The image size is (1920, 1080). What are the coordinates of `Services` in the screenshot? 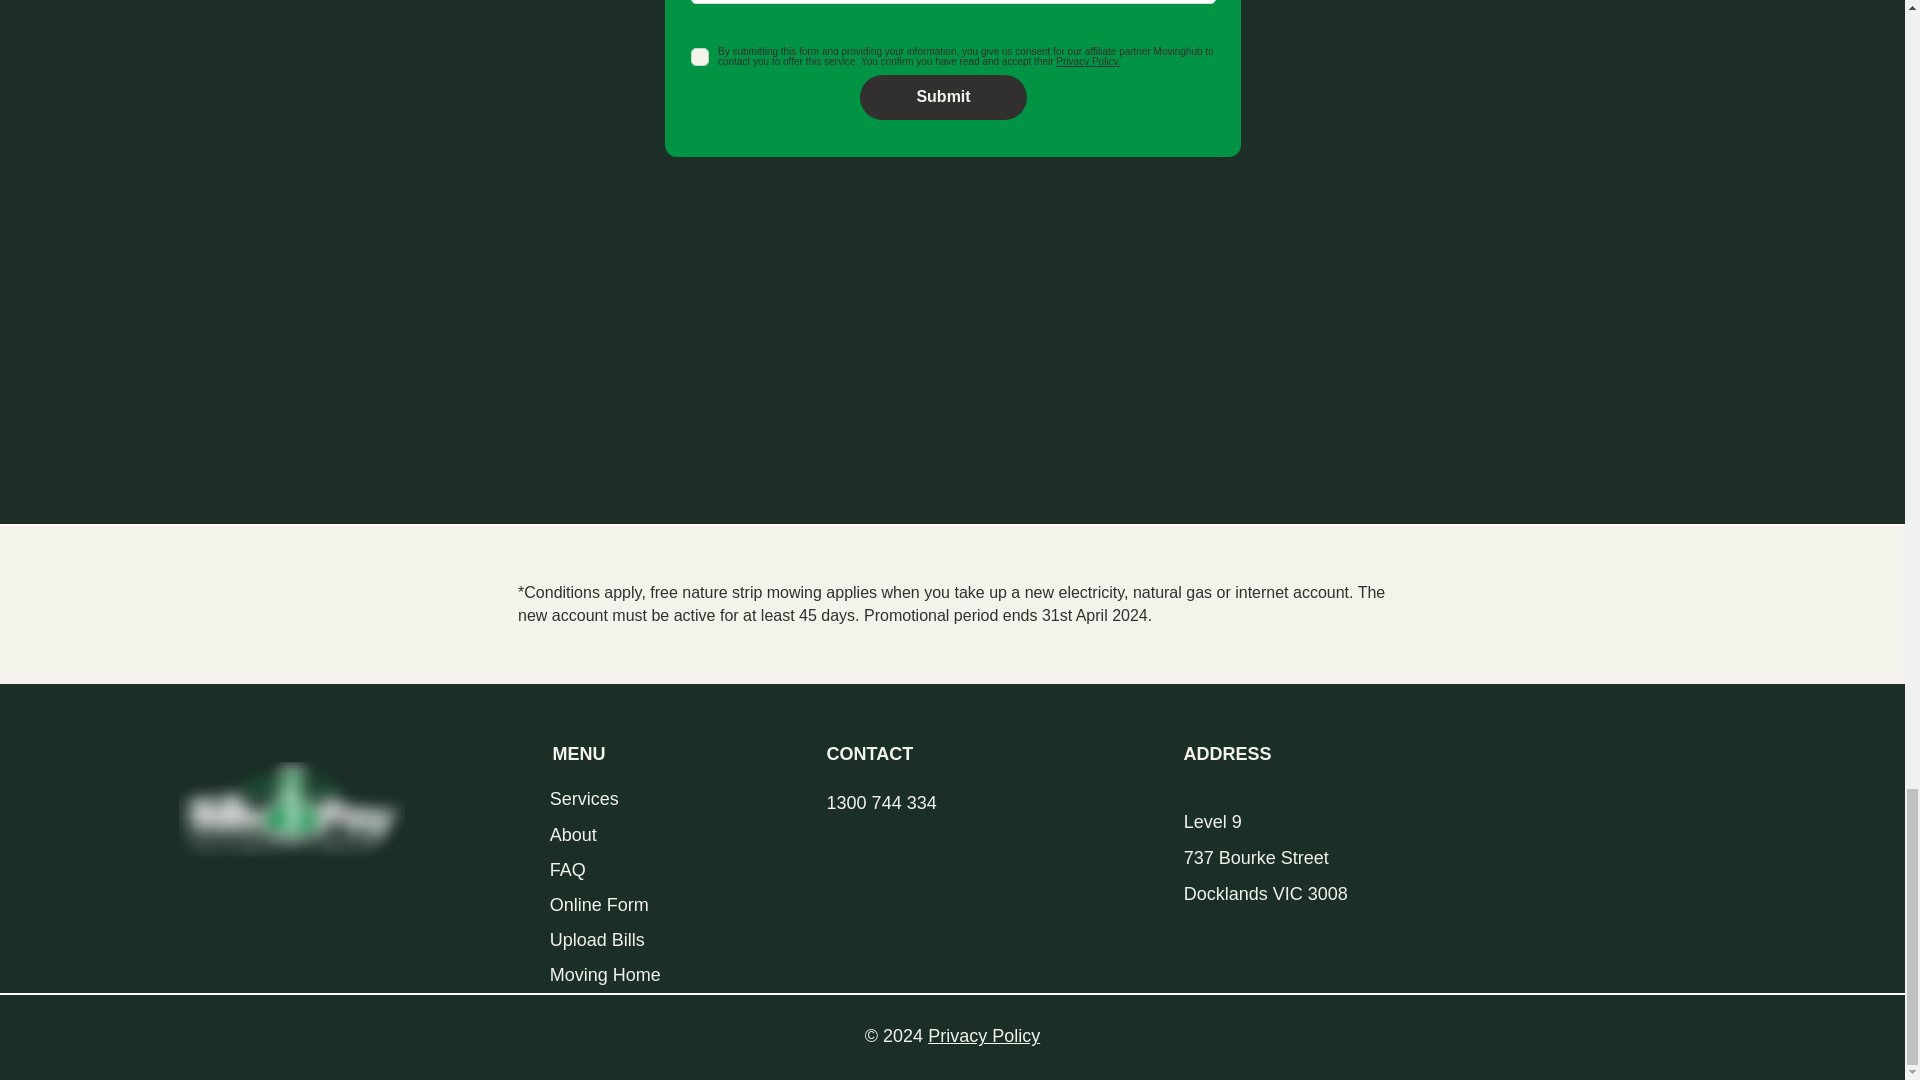 It's located at (655, 798).